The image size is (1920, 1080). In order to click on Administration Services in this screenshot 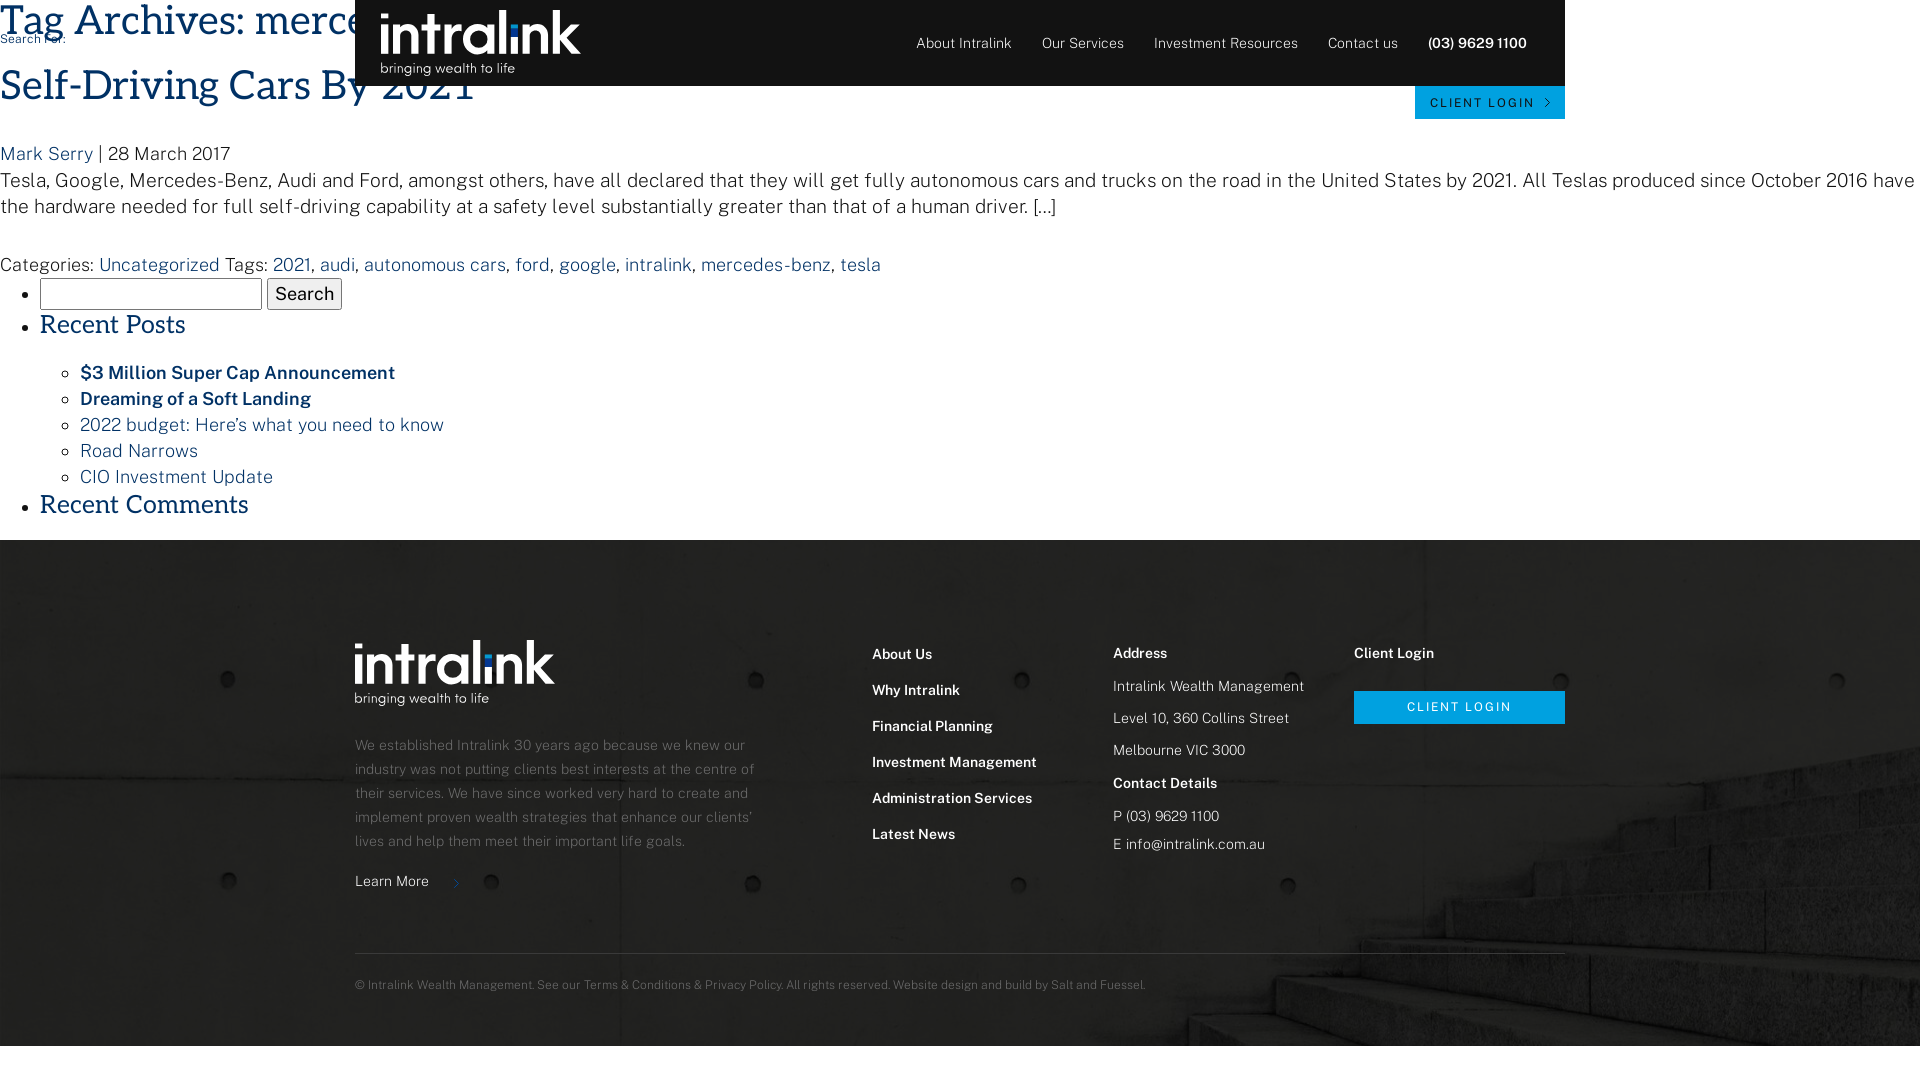, I will do `click(952, 798)`.